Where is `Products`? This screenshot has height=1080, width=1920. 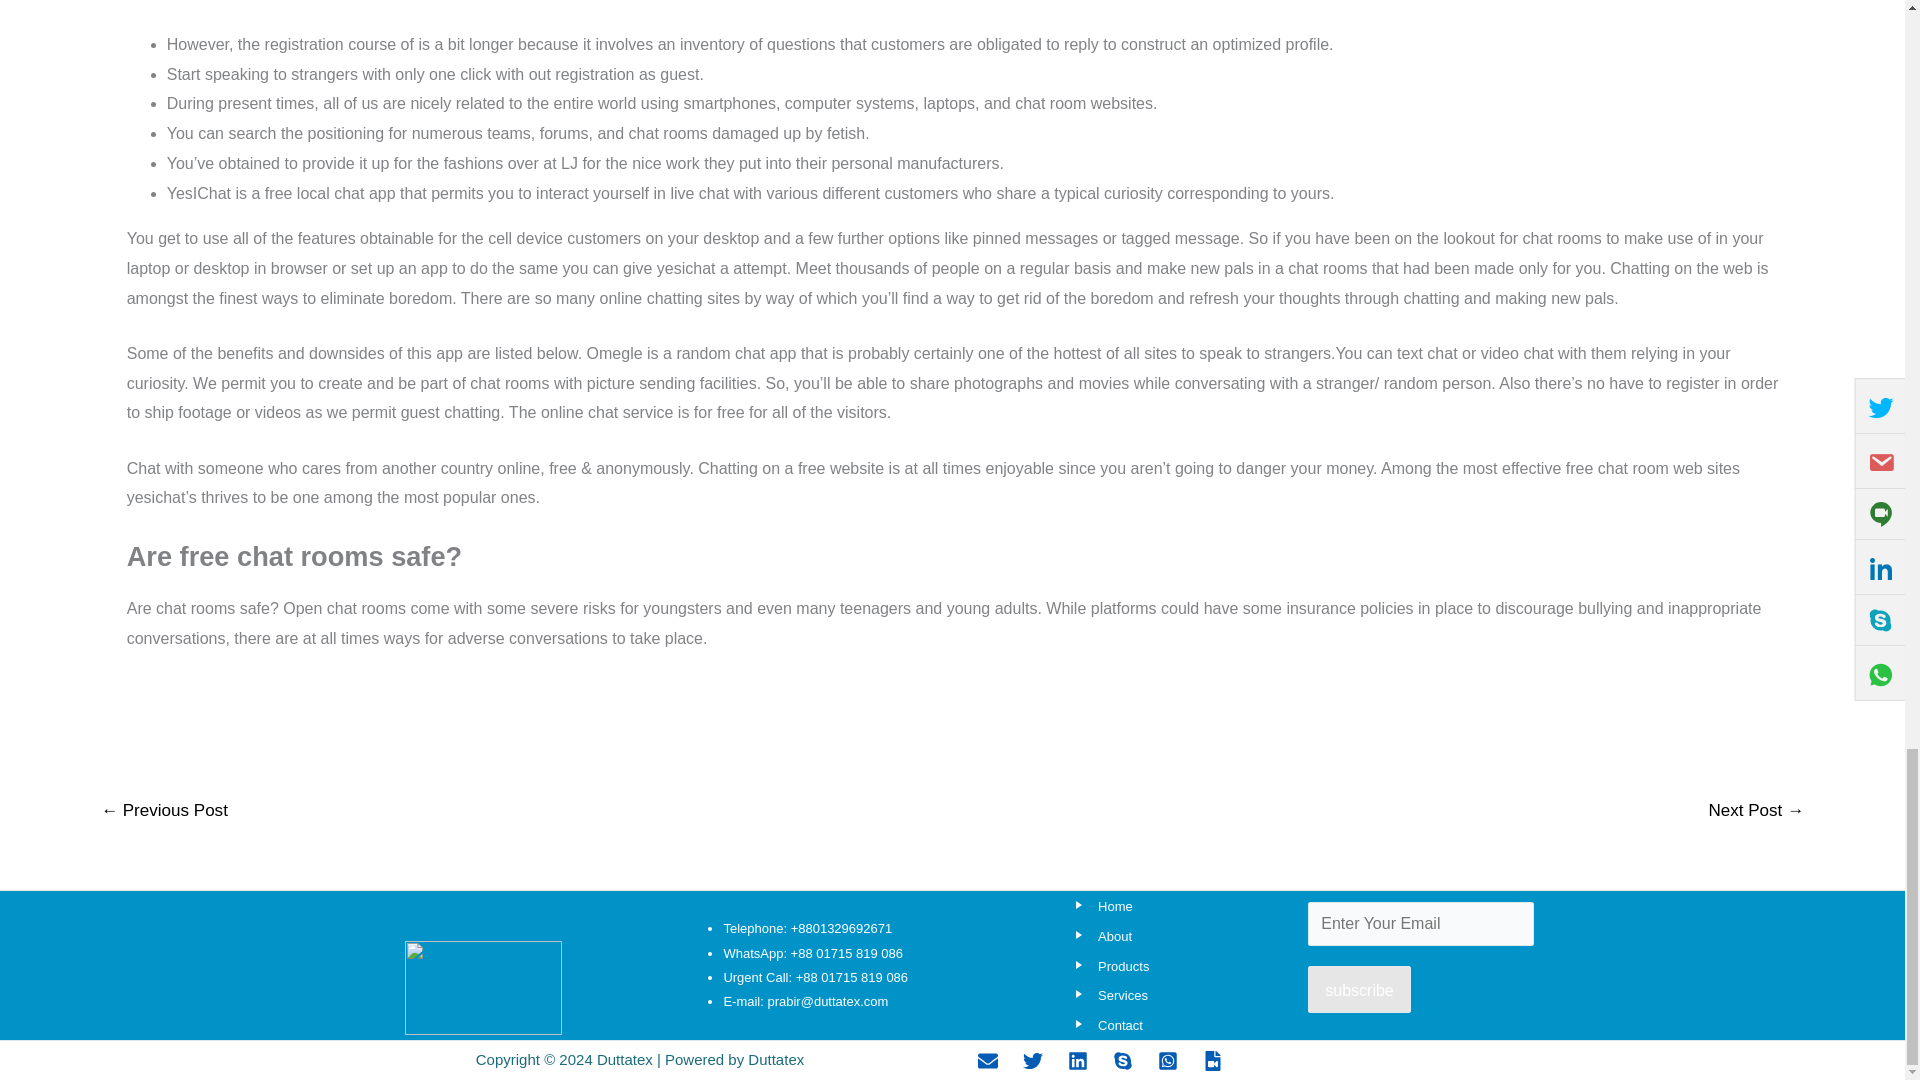
Products is located at coordinates (1108, 966).